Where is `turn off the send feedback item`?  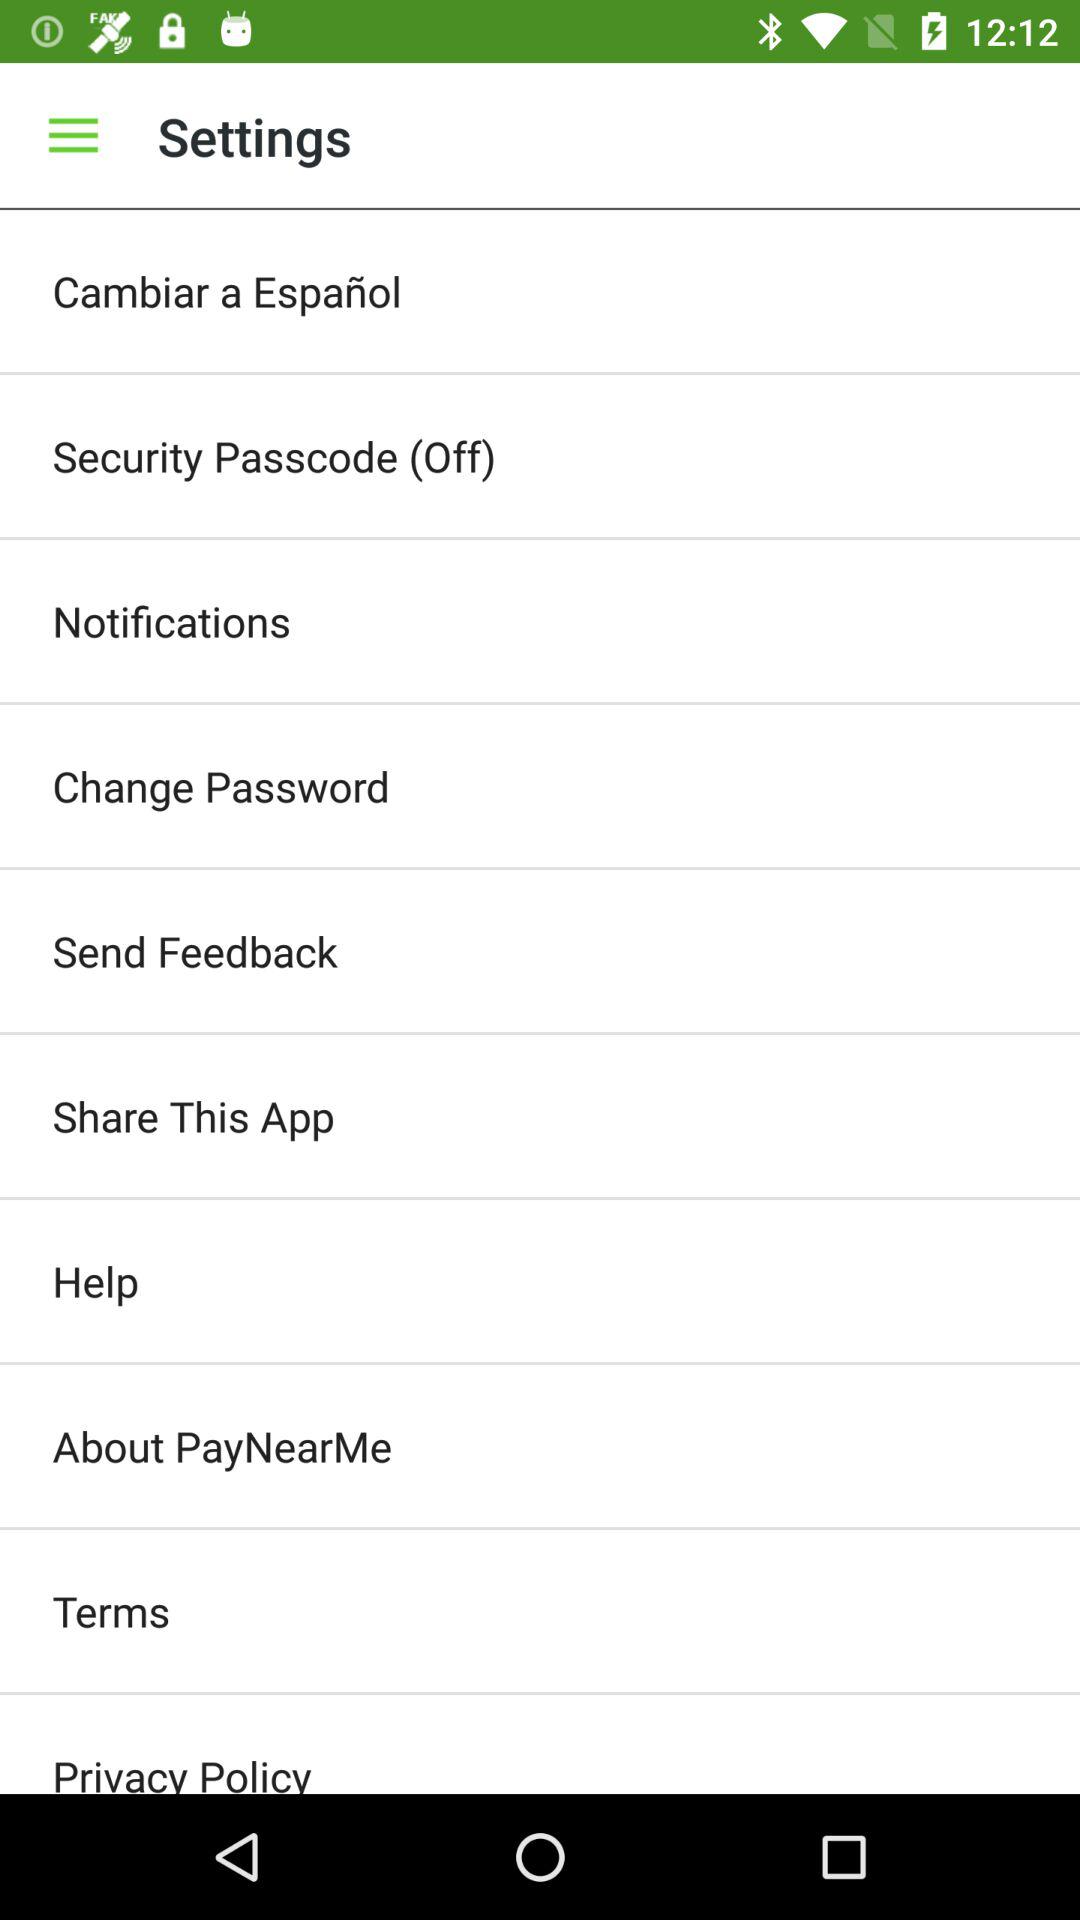
turn off the send feedback item is located at coordinates (540, 951).